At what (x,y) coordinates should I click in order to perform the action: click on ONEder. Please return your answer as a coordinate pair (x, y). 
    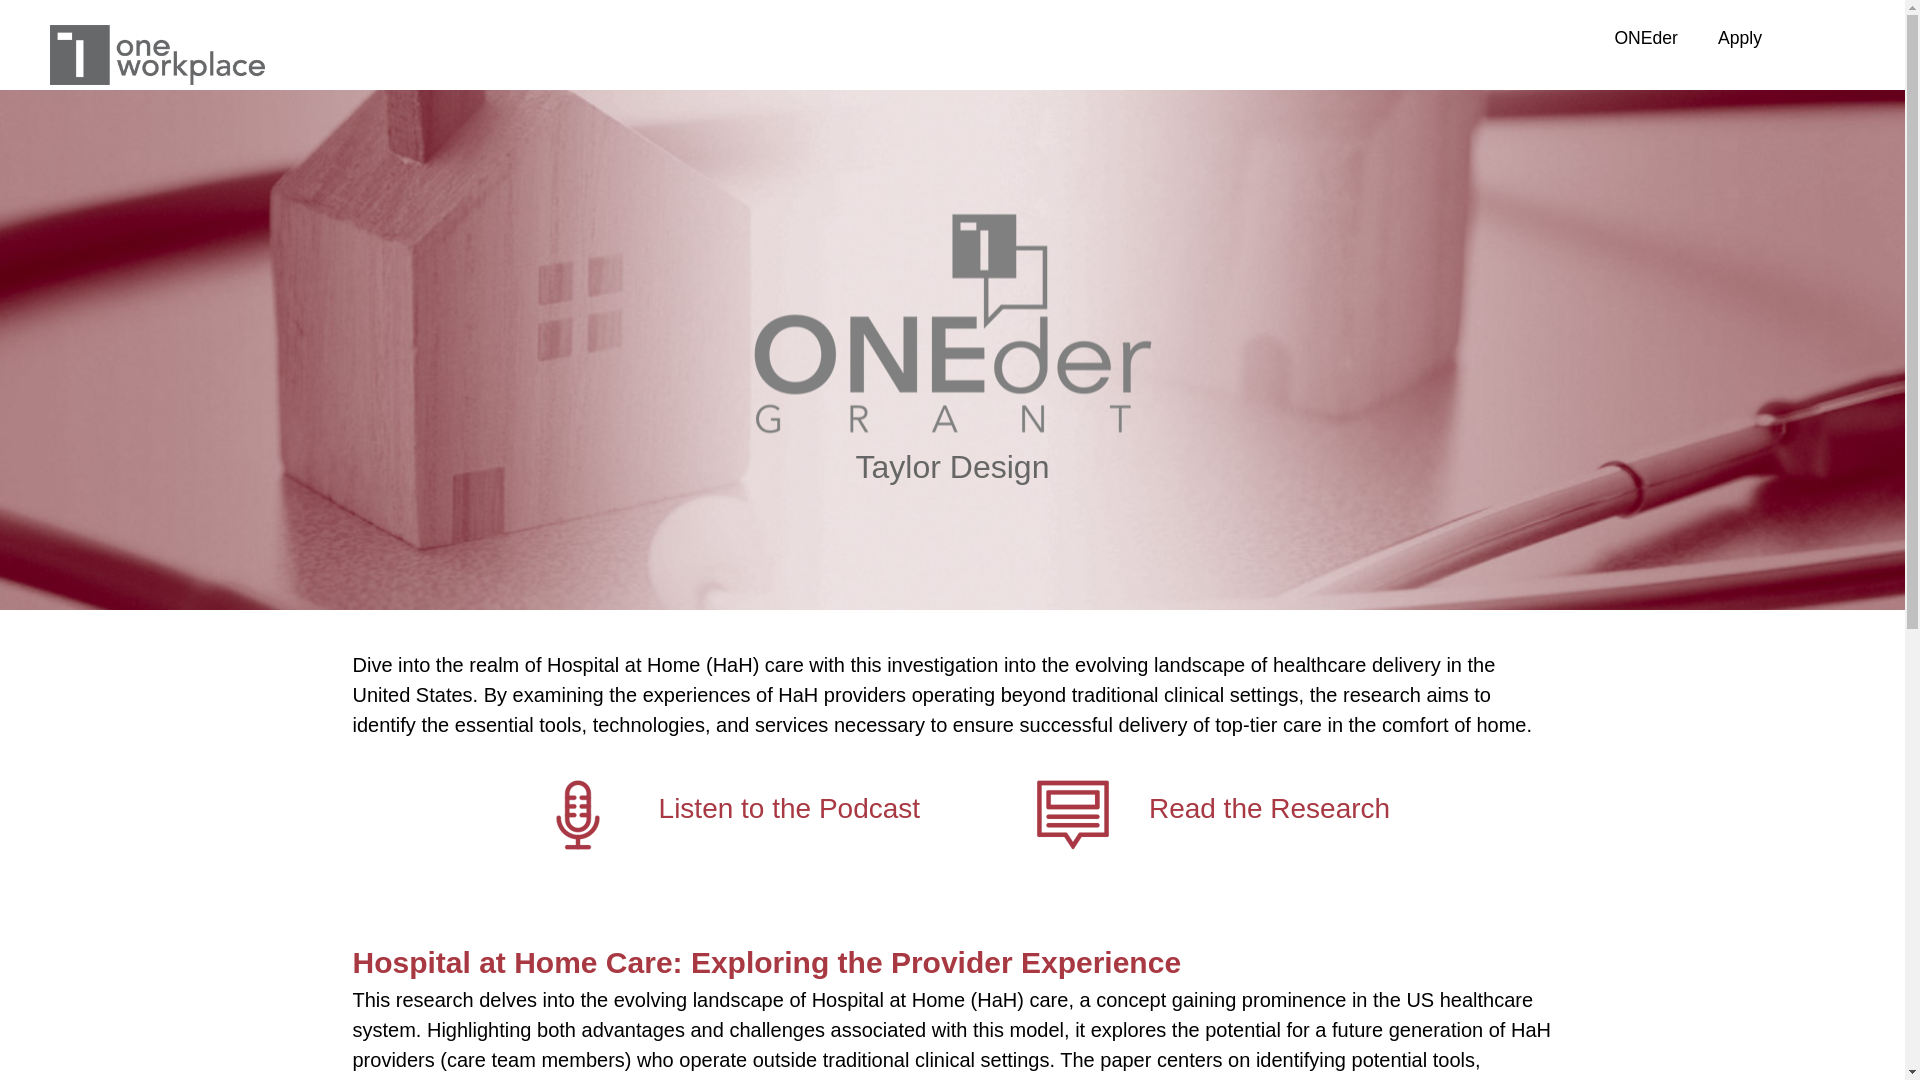
    Looking at the image, I should click on (1645, 38).